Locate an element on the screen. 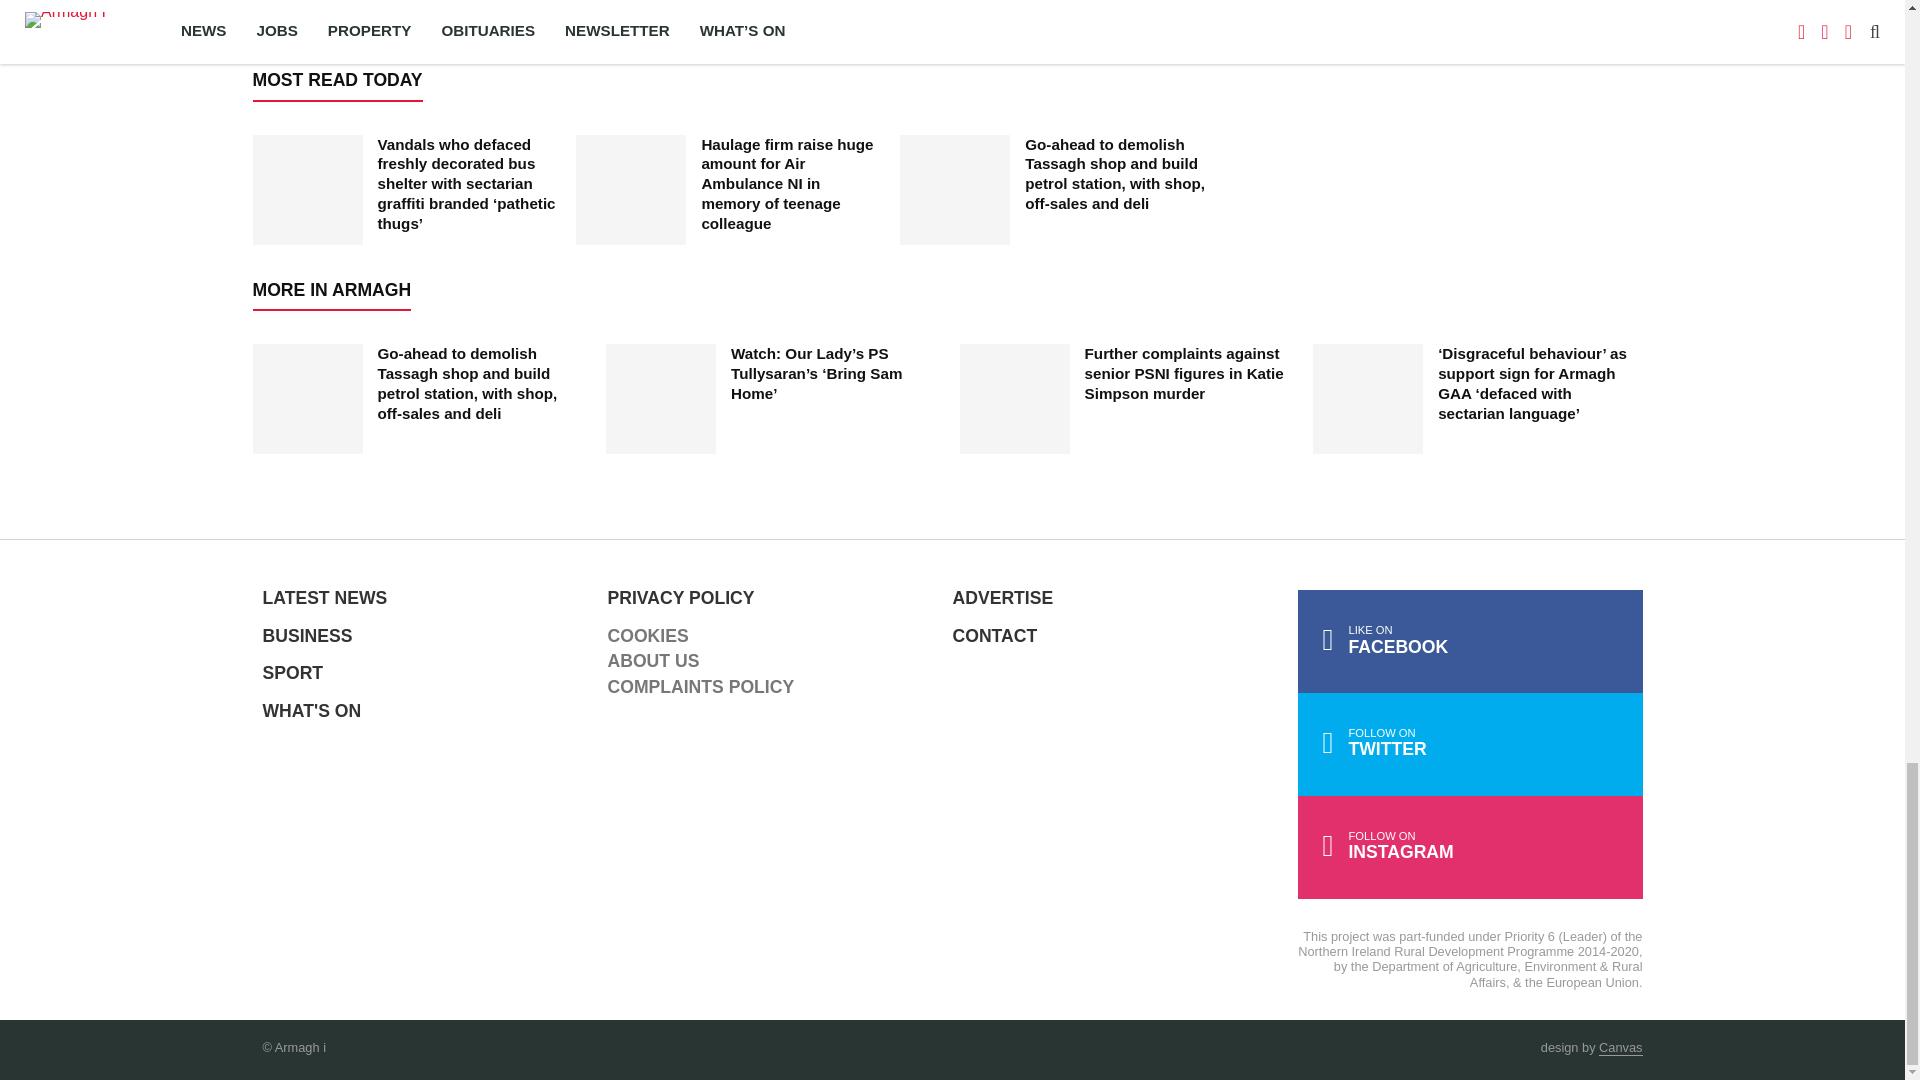 This screenshot has width=1920, height=1080. Instagram is located at coordinates (1470, 846).